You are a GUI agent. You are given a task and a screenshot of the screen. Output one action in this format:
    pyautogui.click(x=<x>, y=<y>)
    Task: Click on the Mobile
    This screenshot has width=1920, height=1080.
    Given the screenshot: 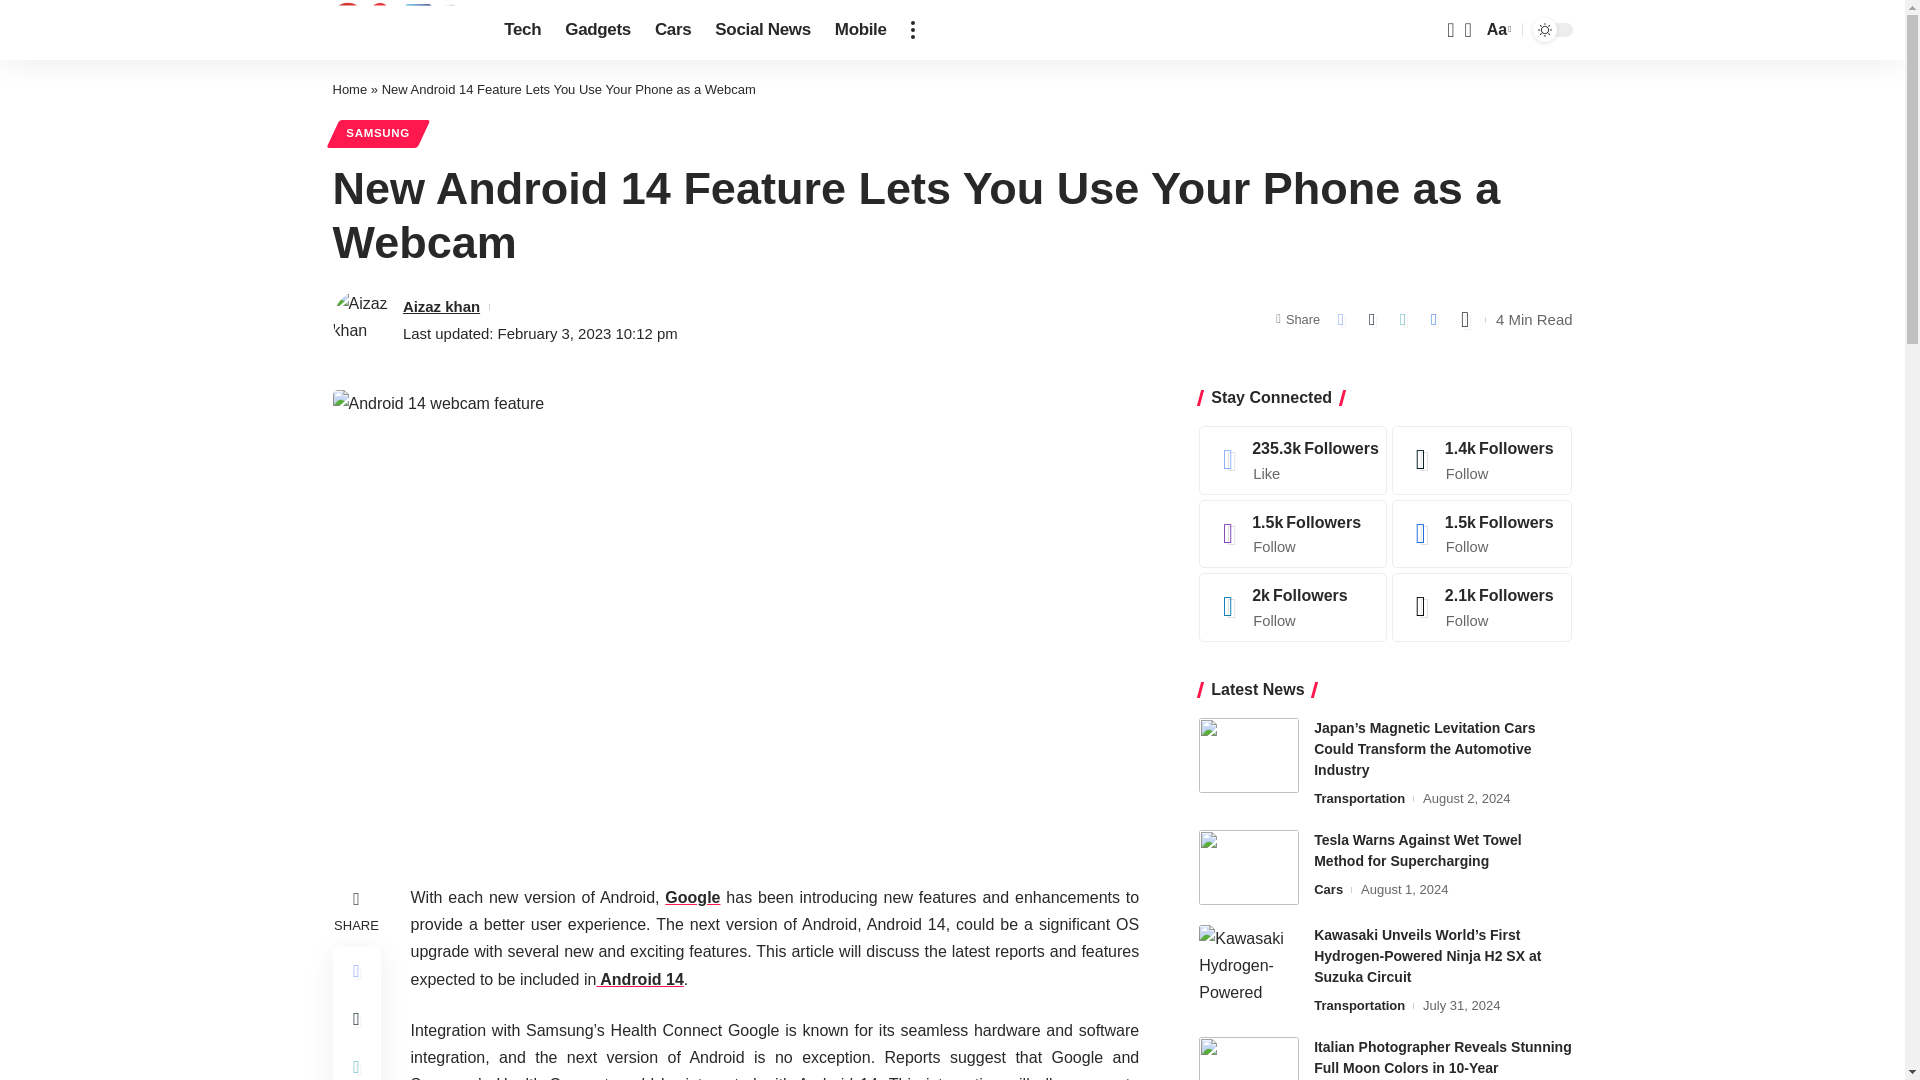 What is the action you would take?
    pyautogui.click(x=672, y=30)
    